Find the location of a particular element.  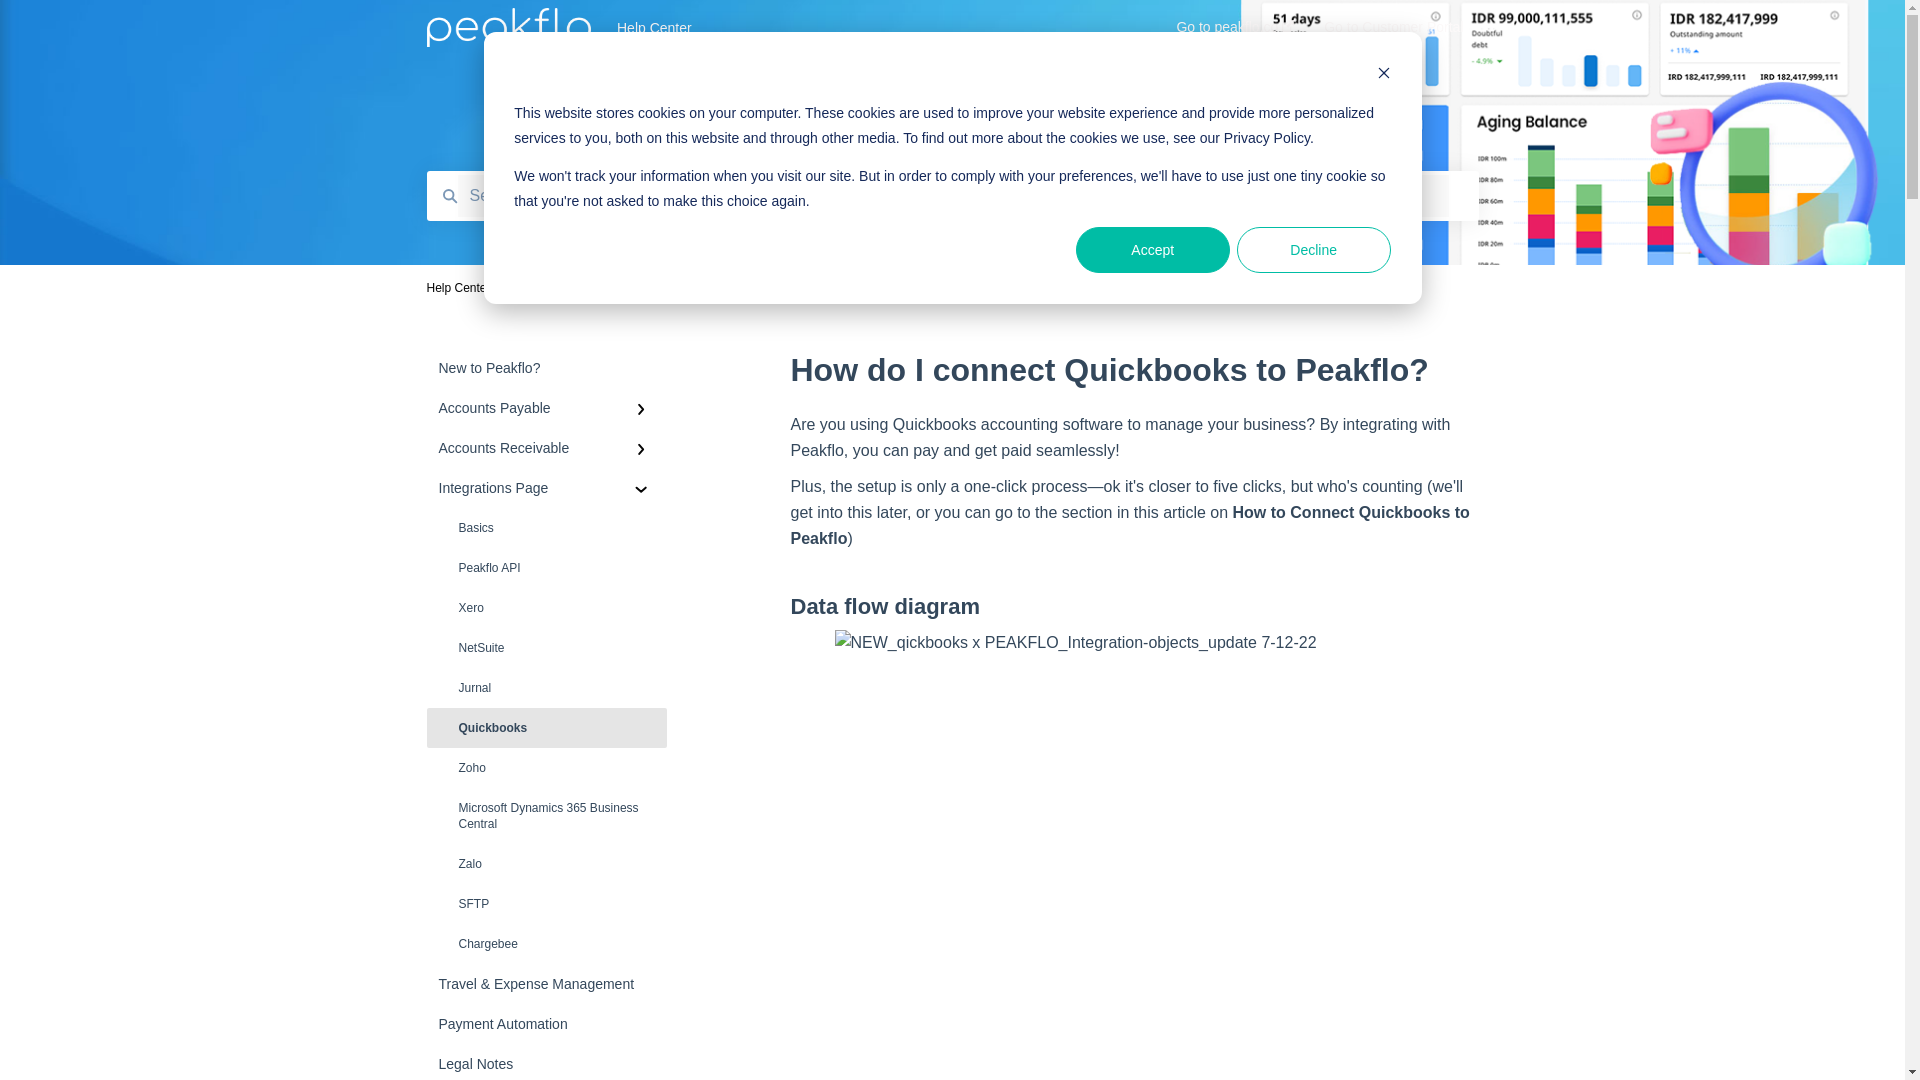

Go to peakflo.co is located at coordinates (1234, 33).